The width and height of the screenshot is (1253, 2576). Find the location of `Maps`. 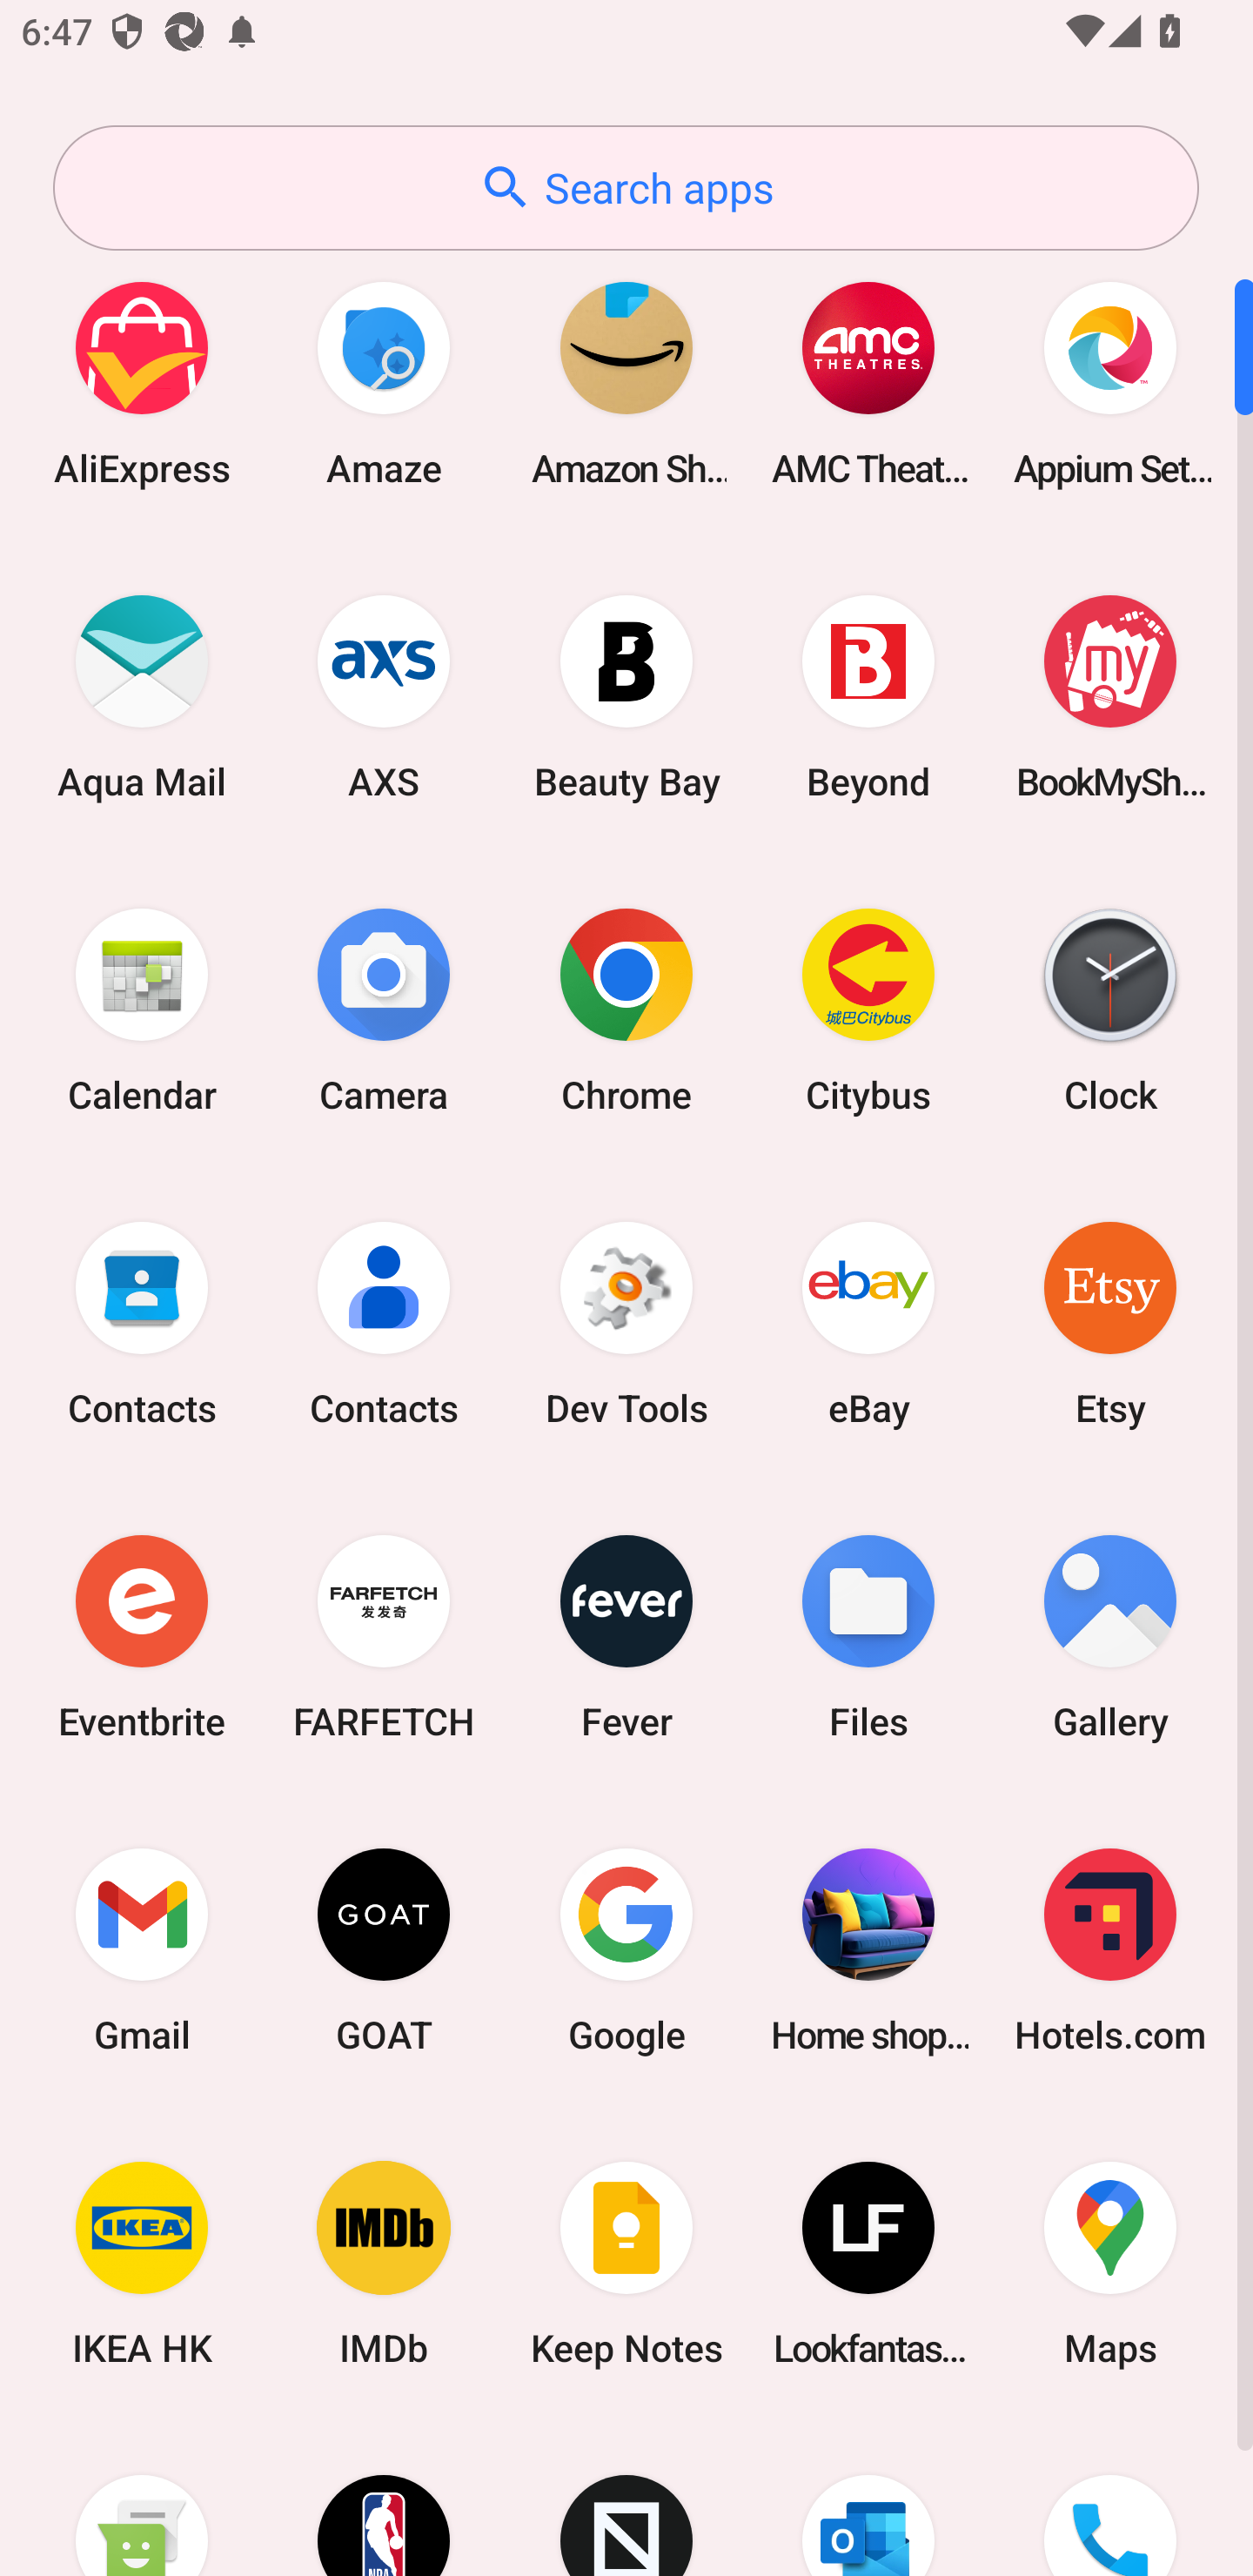

Maps is located at coordinates (1110, 2264).